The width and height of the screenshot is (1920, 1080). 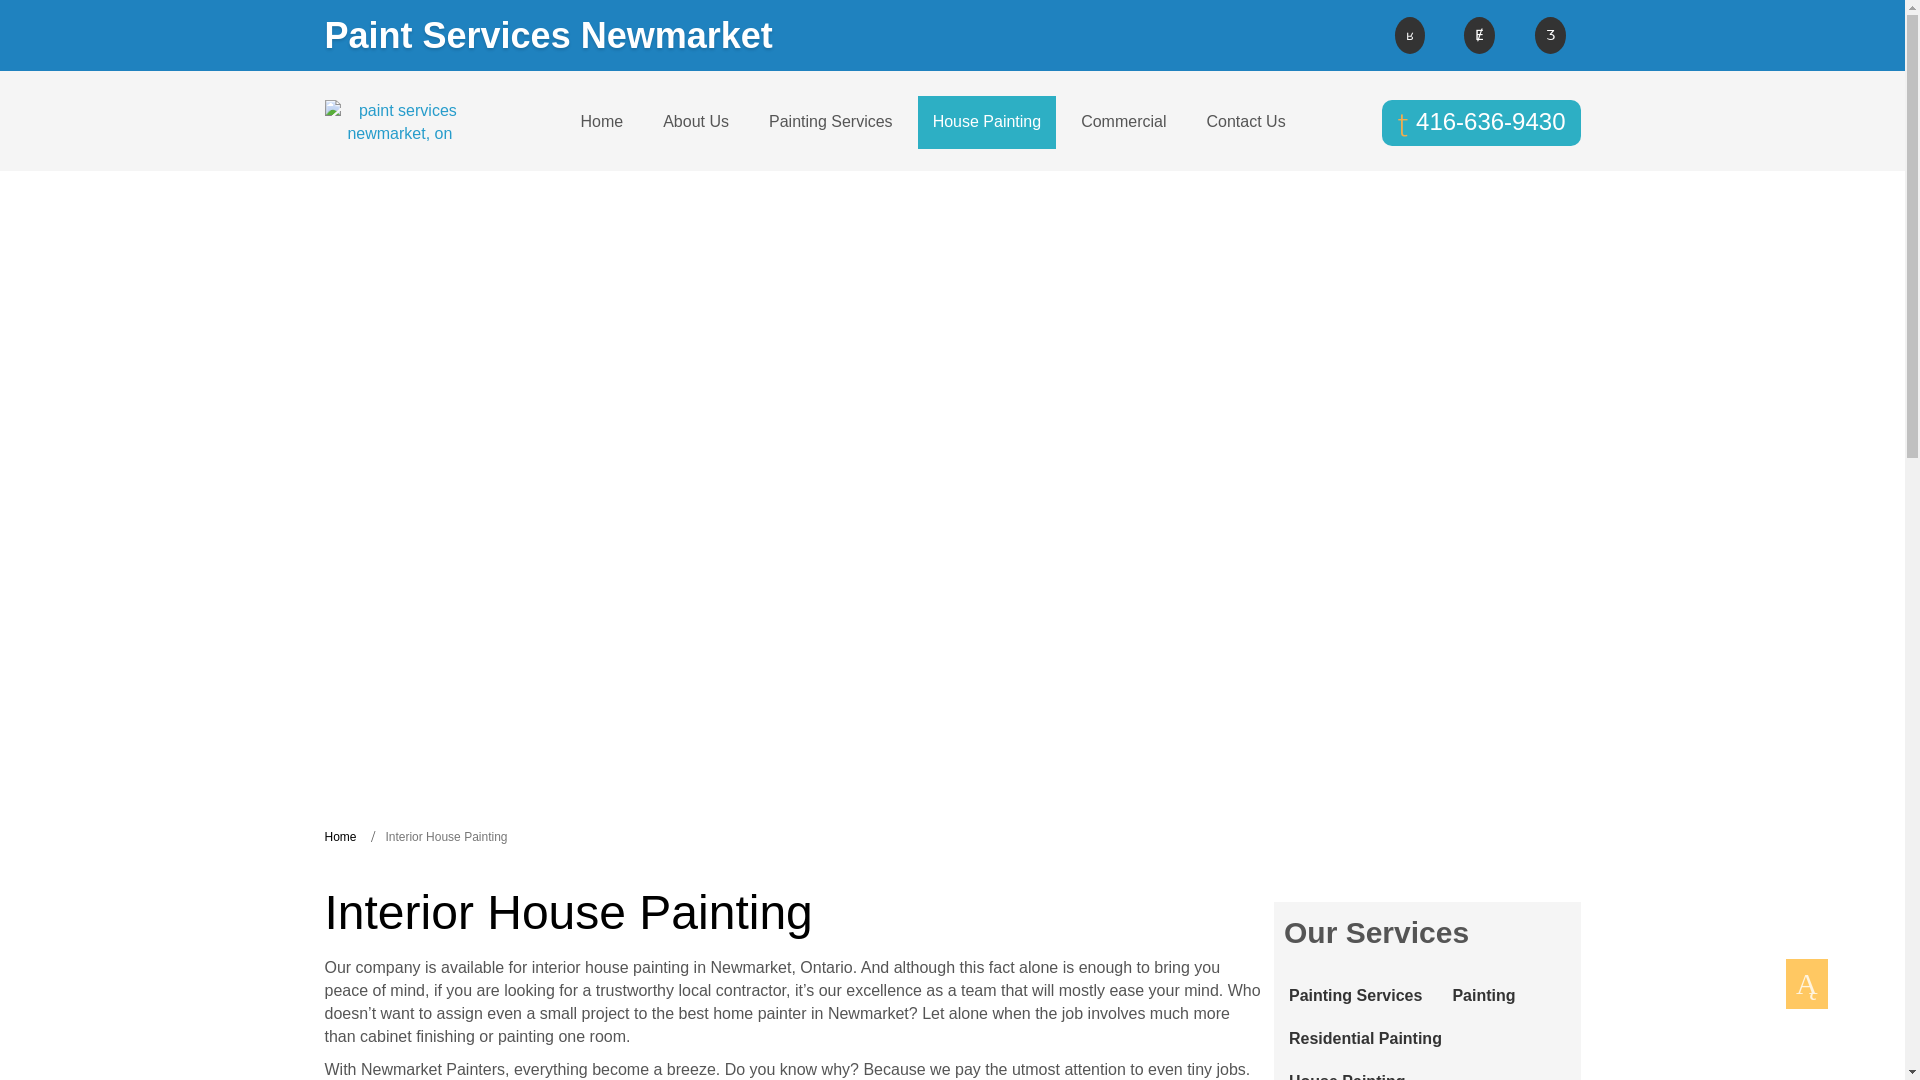 I want to click on About Us, so click(x=696, y=122).